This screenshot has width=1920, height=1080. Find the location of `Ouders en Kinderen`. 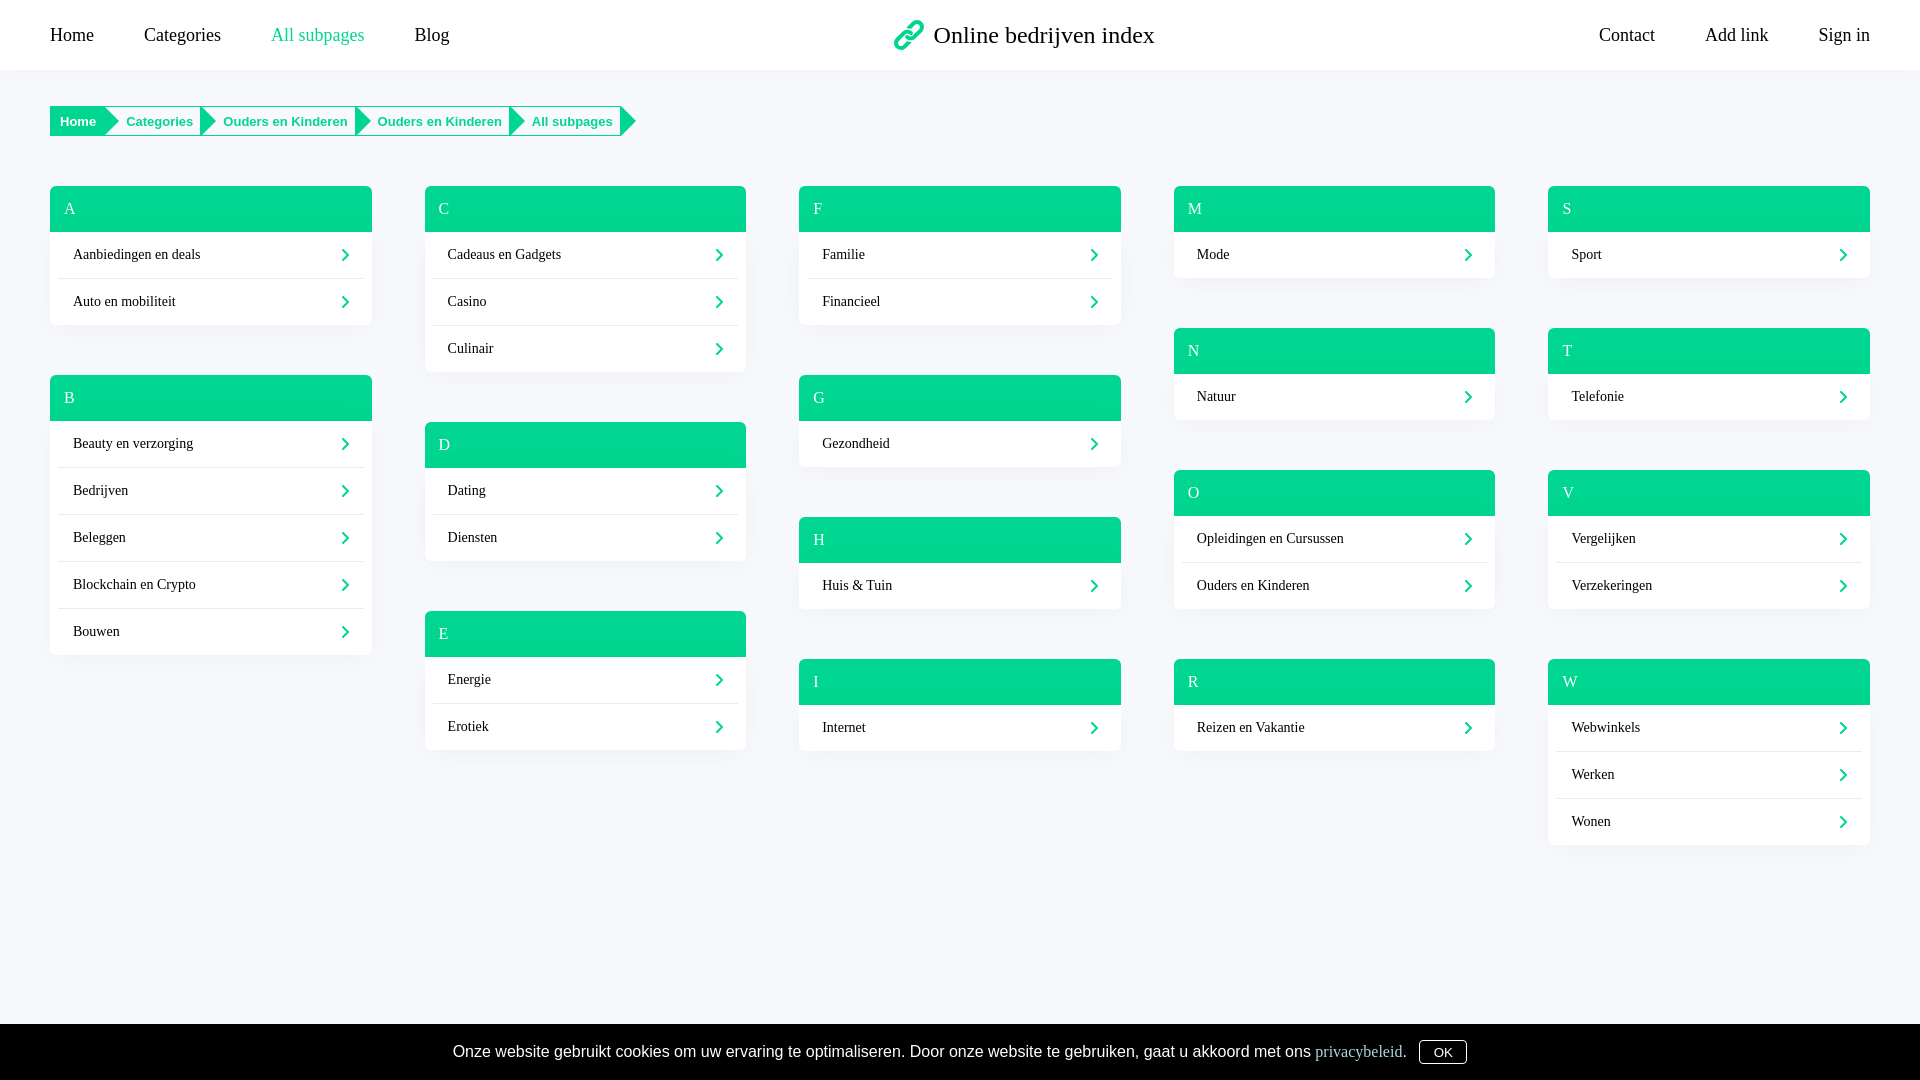

Ouders en Kinderen is located at coordinates (1335, 586).